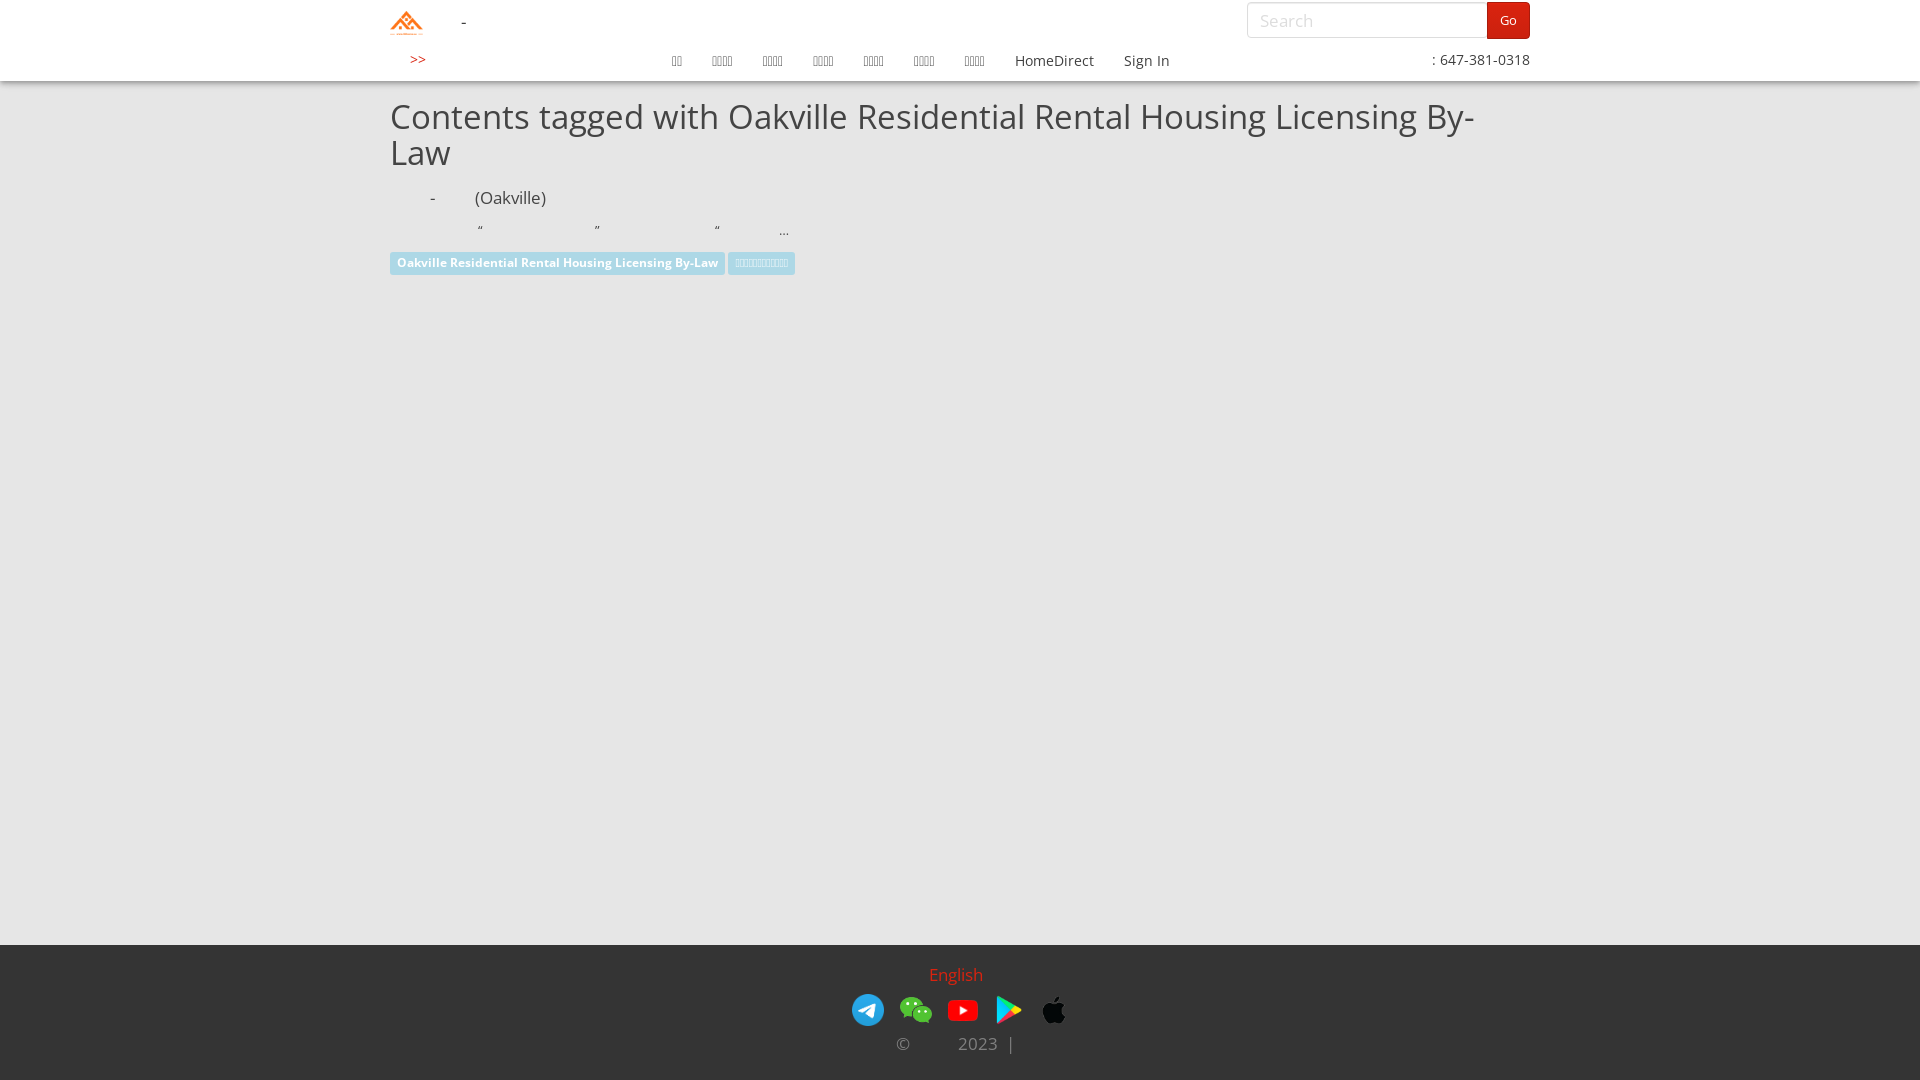 This screenshot has width=1920, height=1080. What do you see at coordinates (1147, 61) in the screenshot?
I see `Sign In` at bounding box center [1147, 61].